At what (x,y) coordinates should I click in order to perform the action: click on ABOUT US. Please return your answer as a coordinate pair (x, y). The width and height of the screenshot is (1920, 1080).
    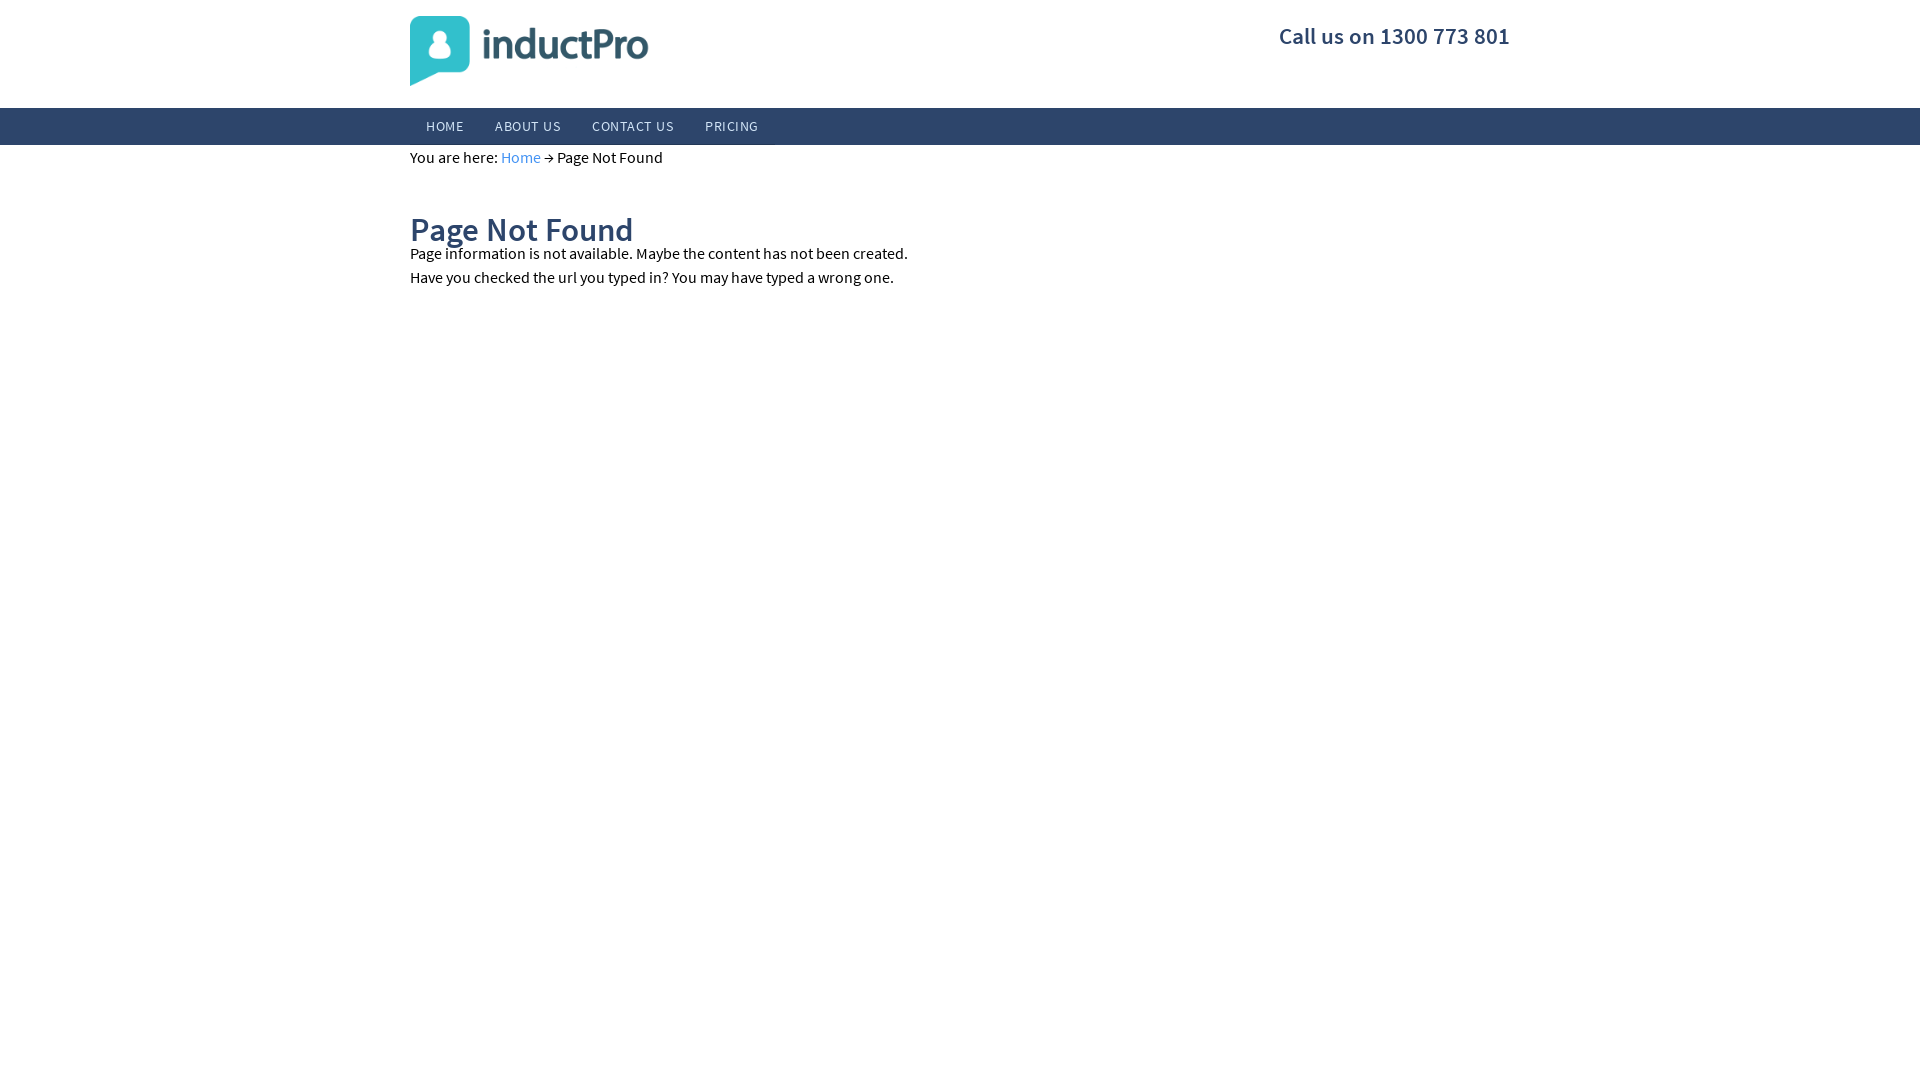
    Looking at the image, I should click on (528, 126).